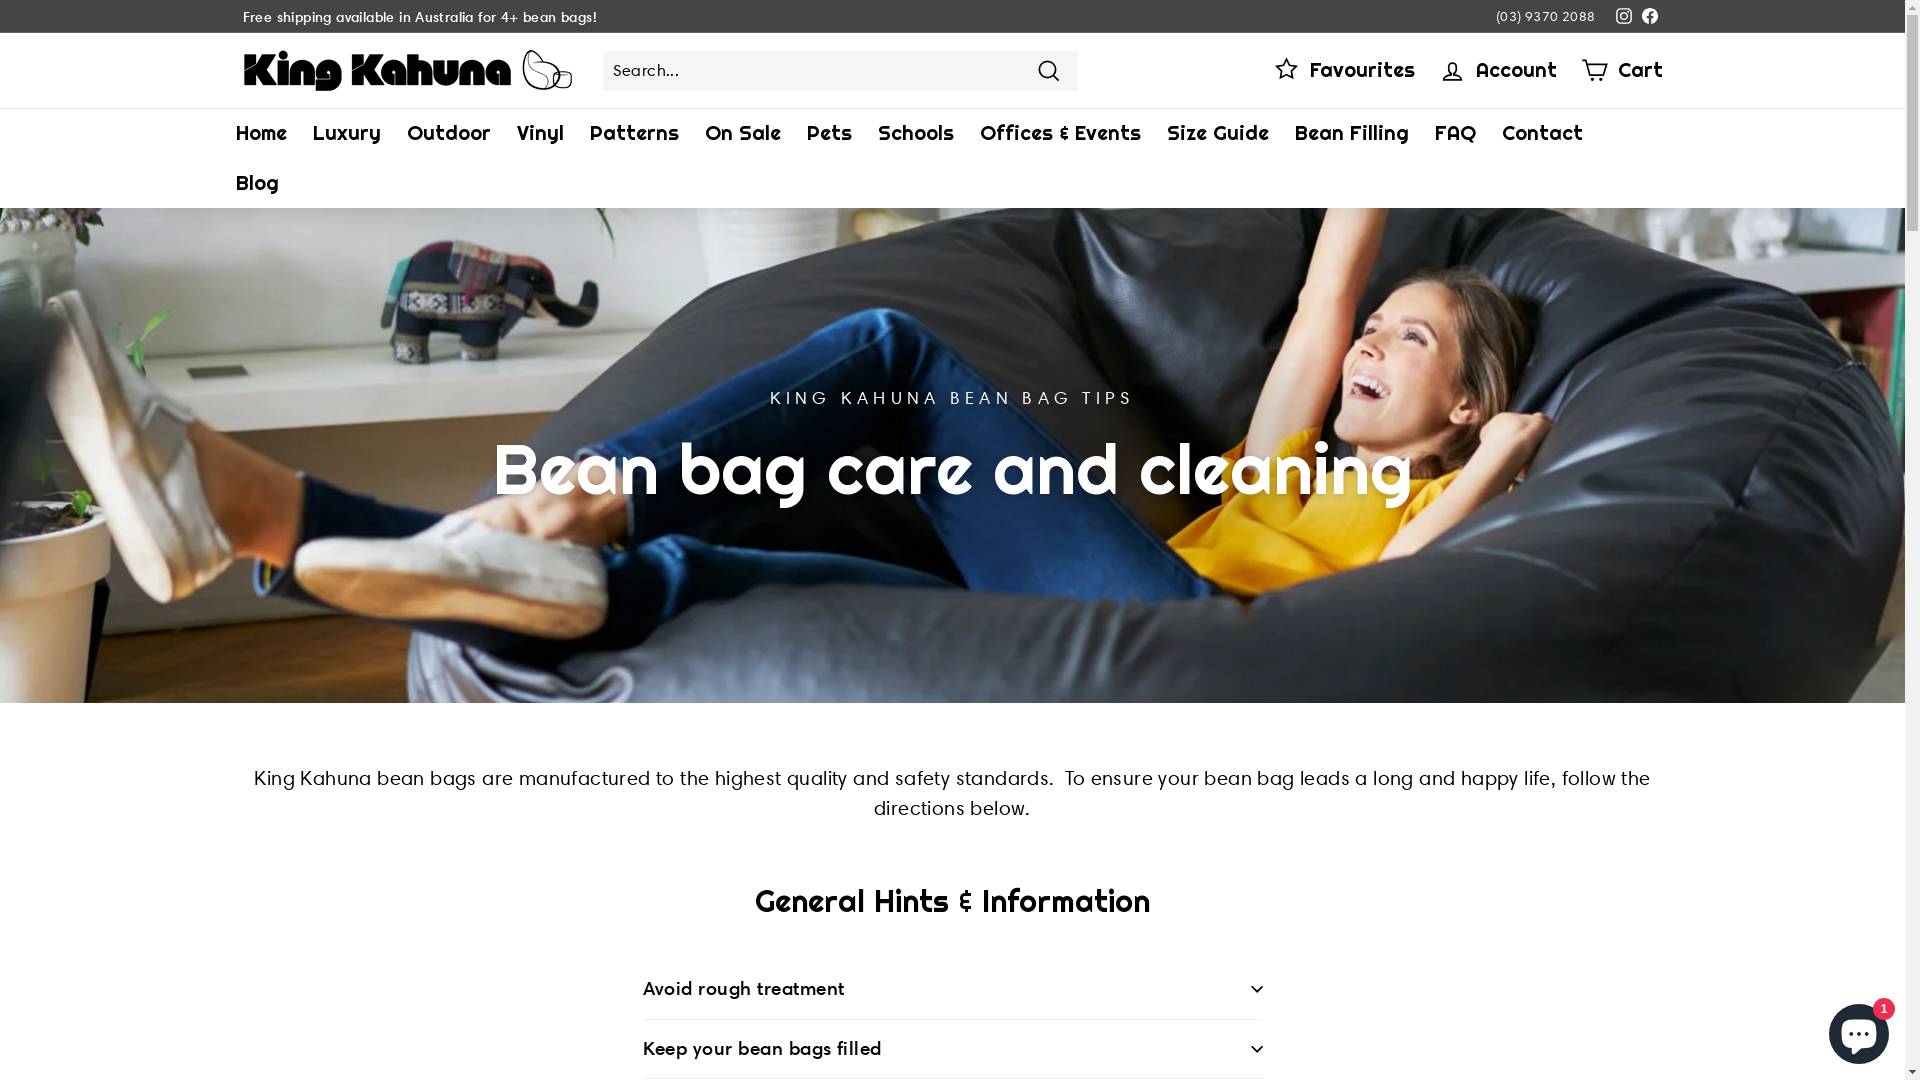  I want to click on Pets, so click(830, 133).